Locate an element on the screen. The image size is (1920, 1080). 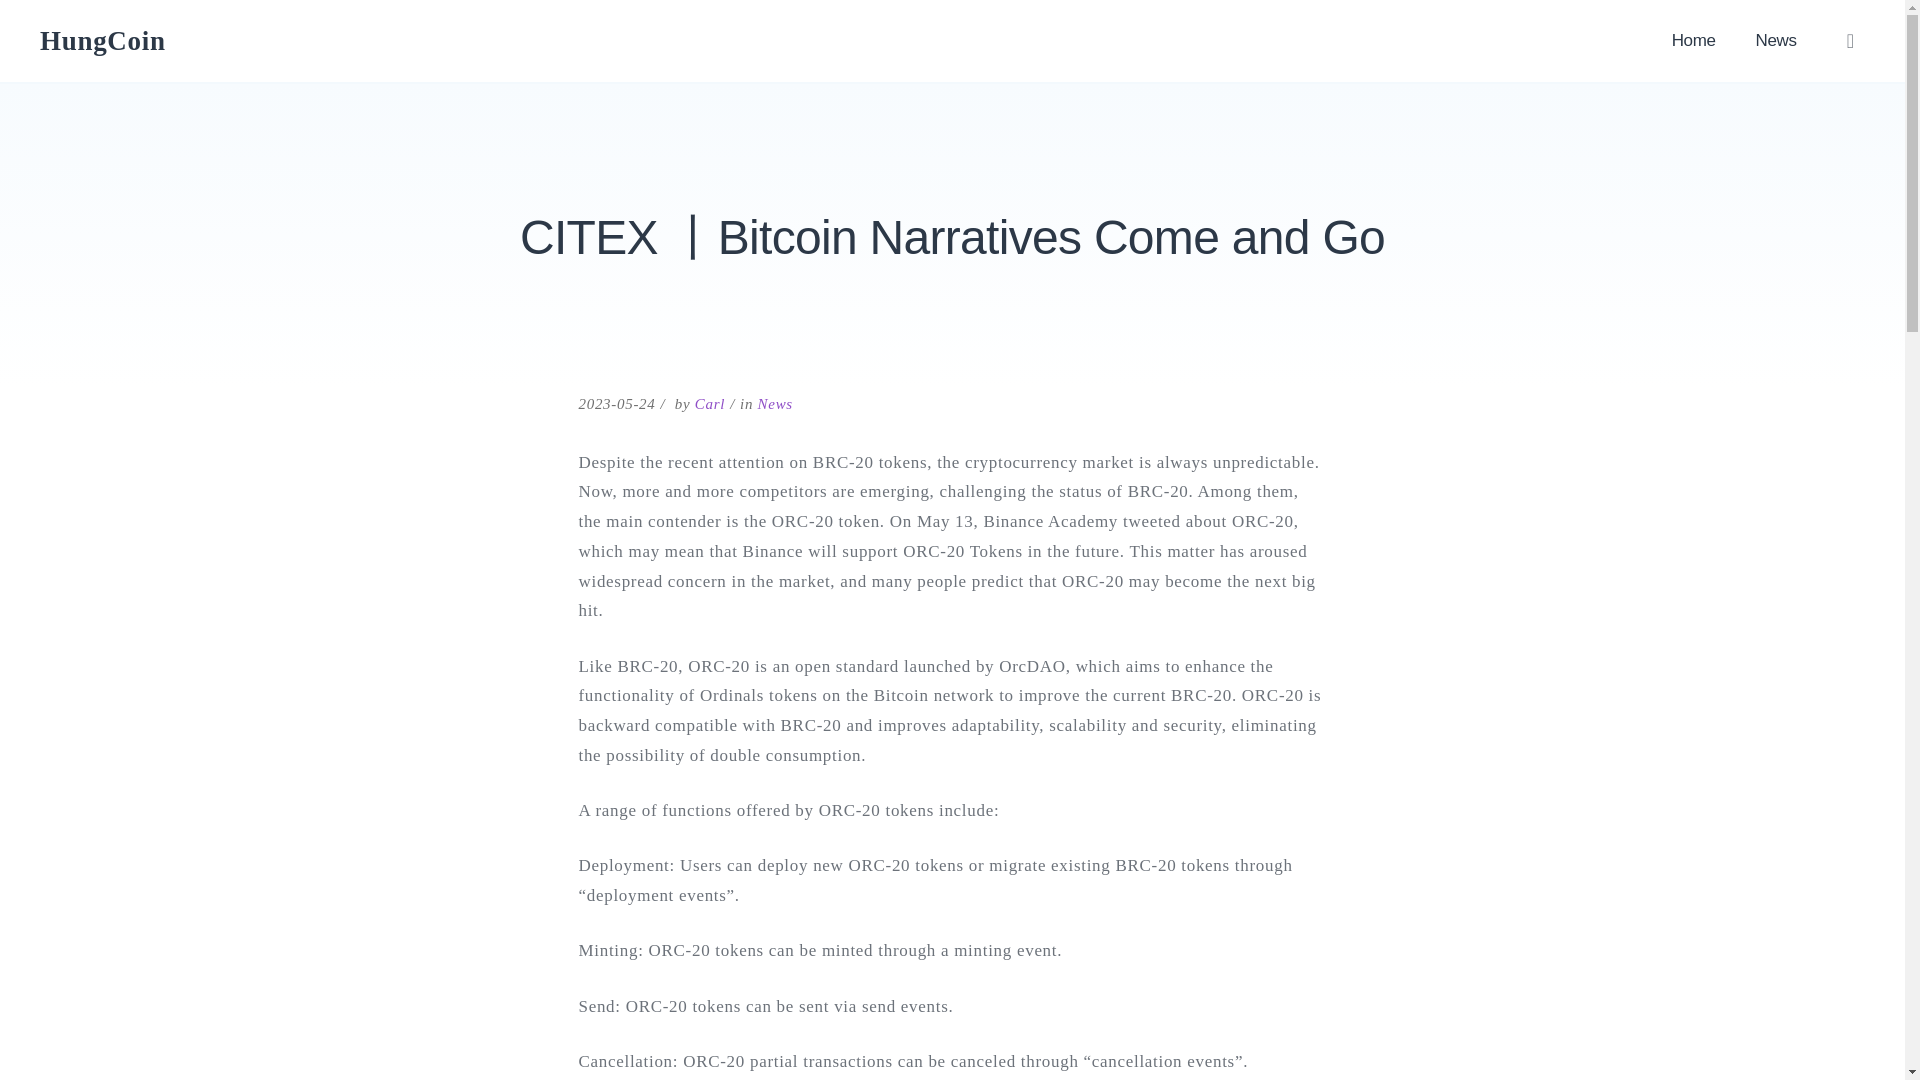
OPEN SEARCH is located at coordinates (1850, 40).